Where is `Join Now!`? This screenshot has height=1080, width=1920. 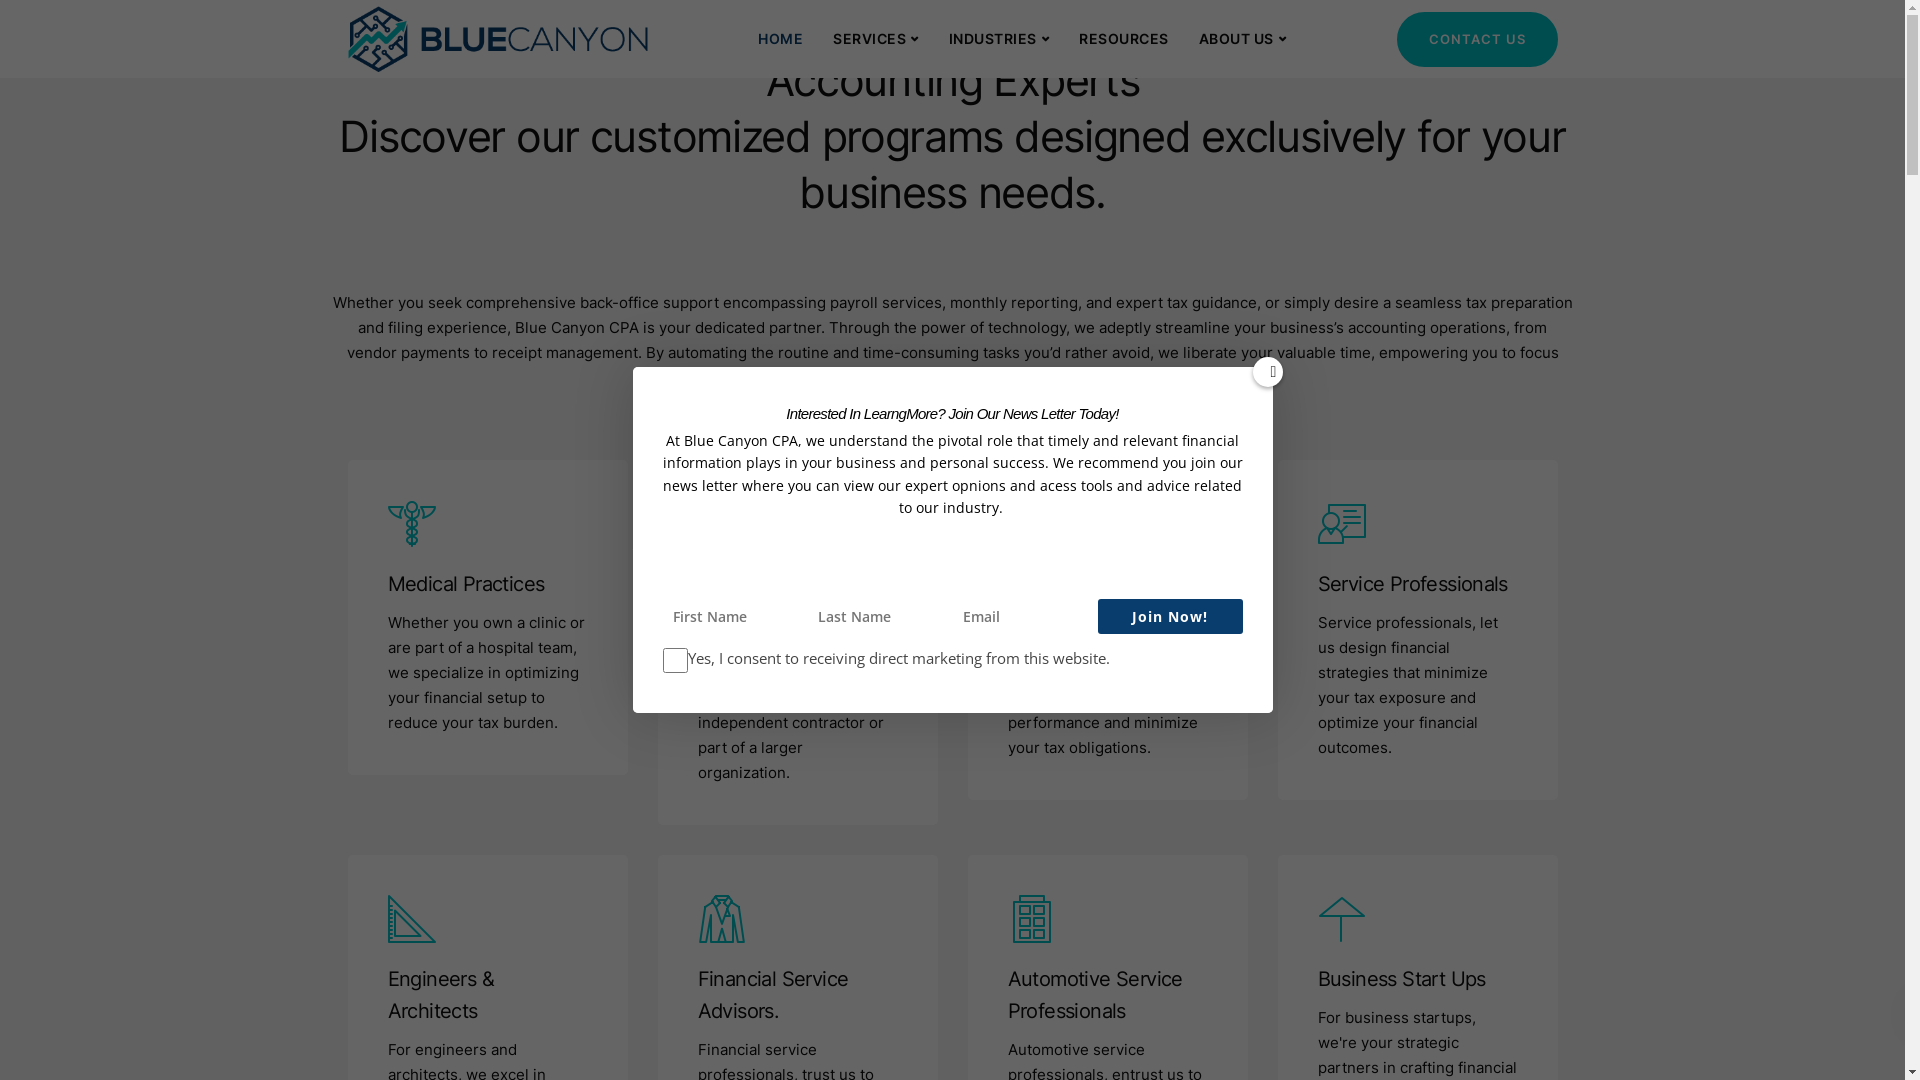
Join Now! is located at coordinates (1170, 616).